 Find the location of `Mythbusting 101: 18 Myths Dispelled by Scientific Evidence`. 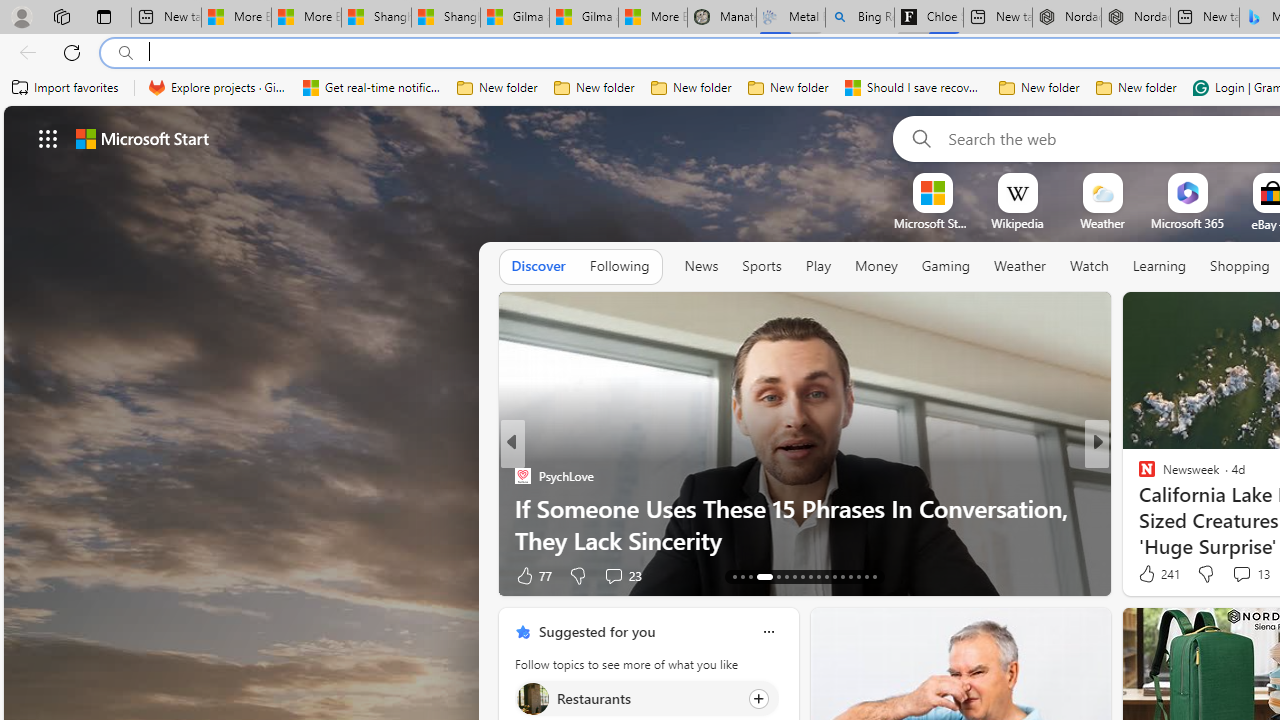

Mythbusting 101: 18 Myths Dispelled by Scientific Evidence is located at coordinates (804, 523).